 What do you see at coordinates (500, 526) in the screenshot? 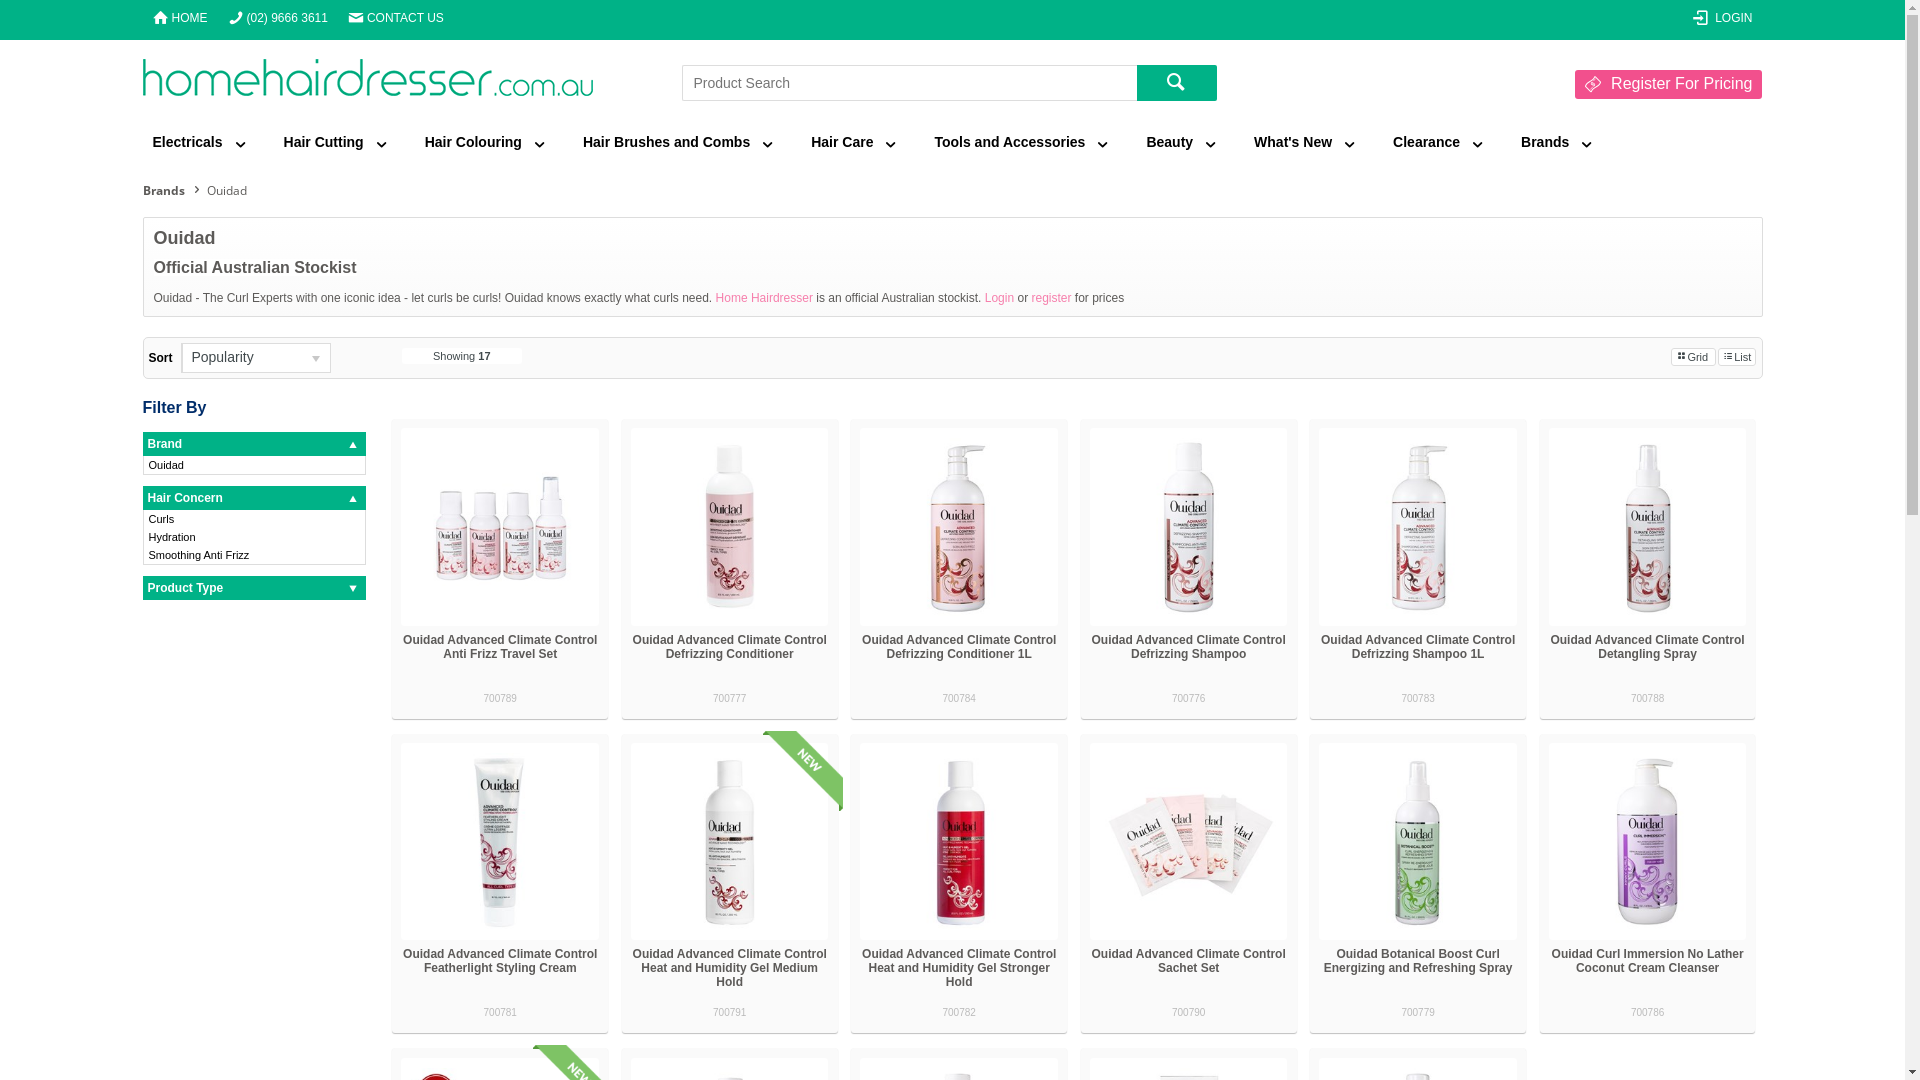
I see `Ouidad Advanced Climate Control Anti Frizz Travel Set` at bounding box center [500, 526].